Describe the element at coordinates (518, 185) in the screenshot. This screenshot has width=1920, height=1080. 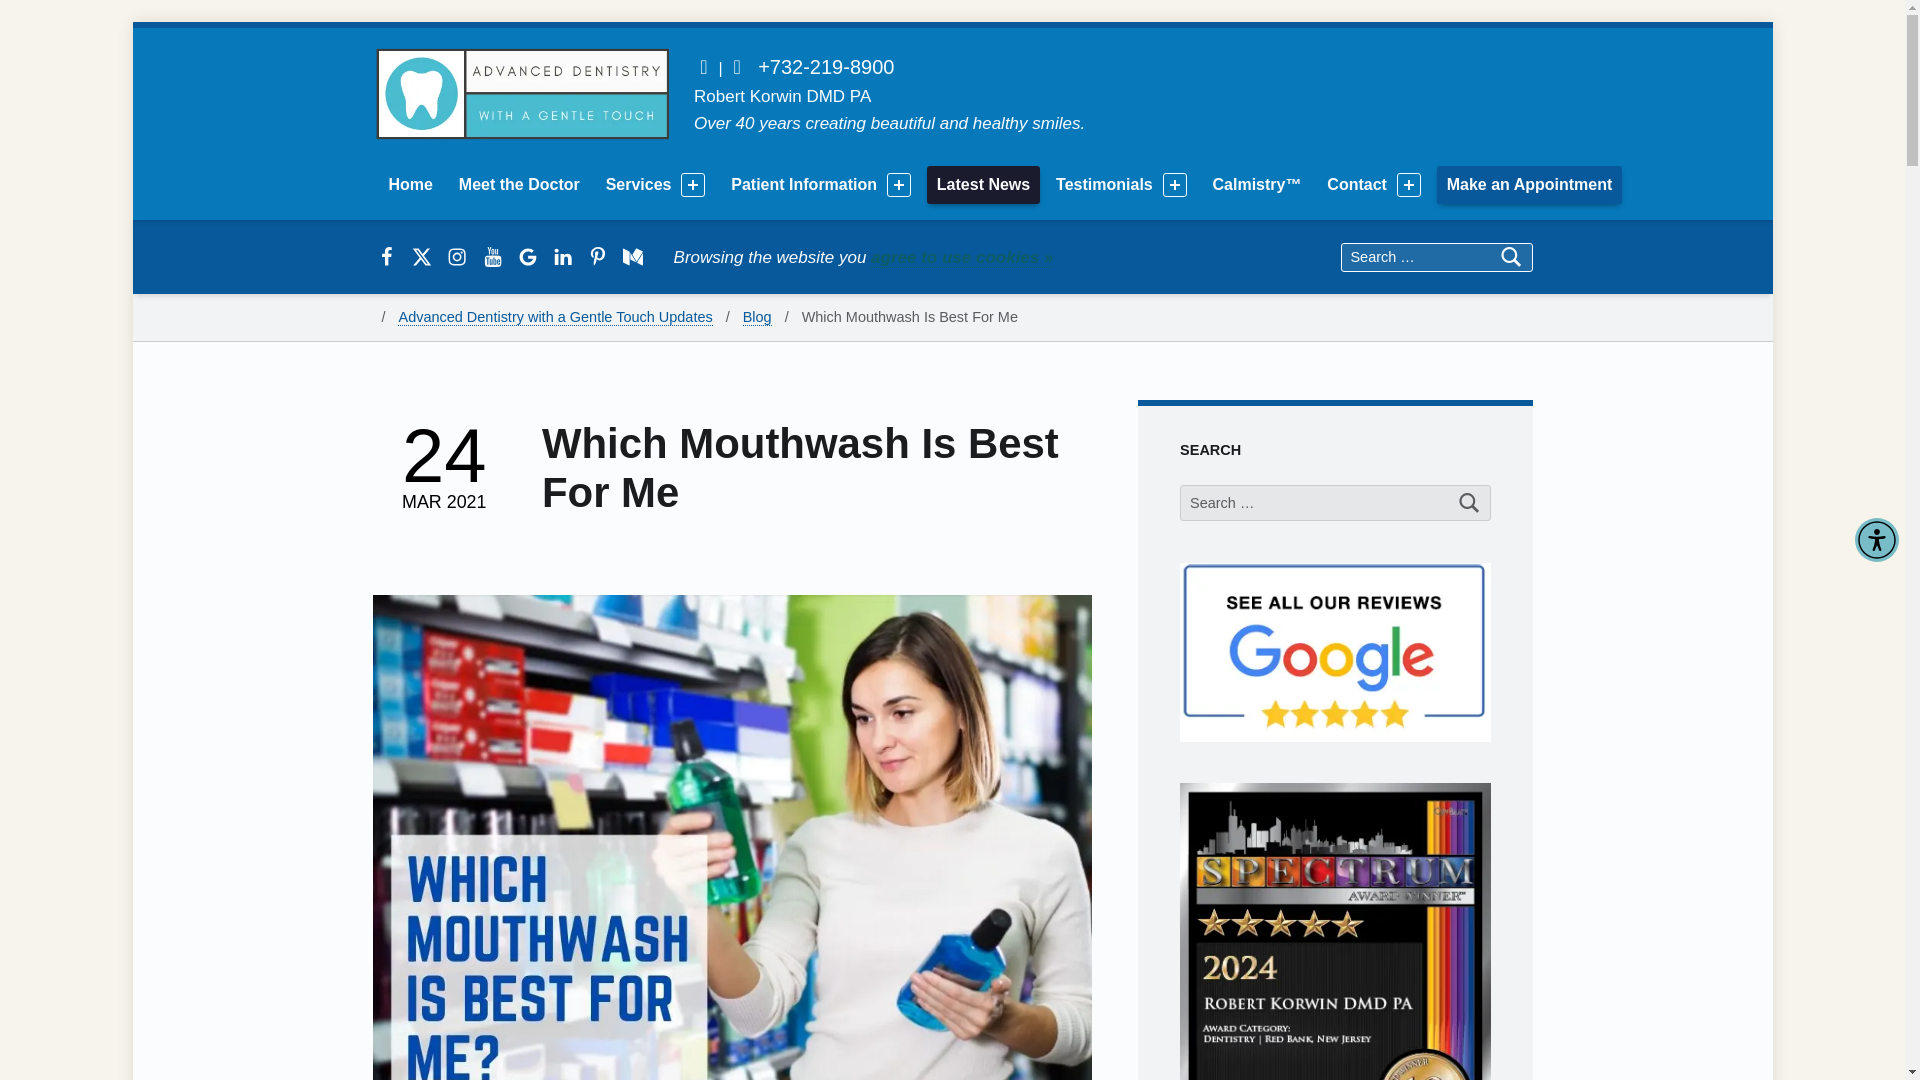
I see `Meet the Doctor` at that location.